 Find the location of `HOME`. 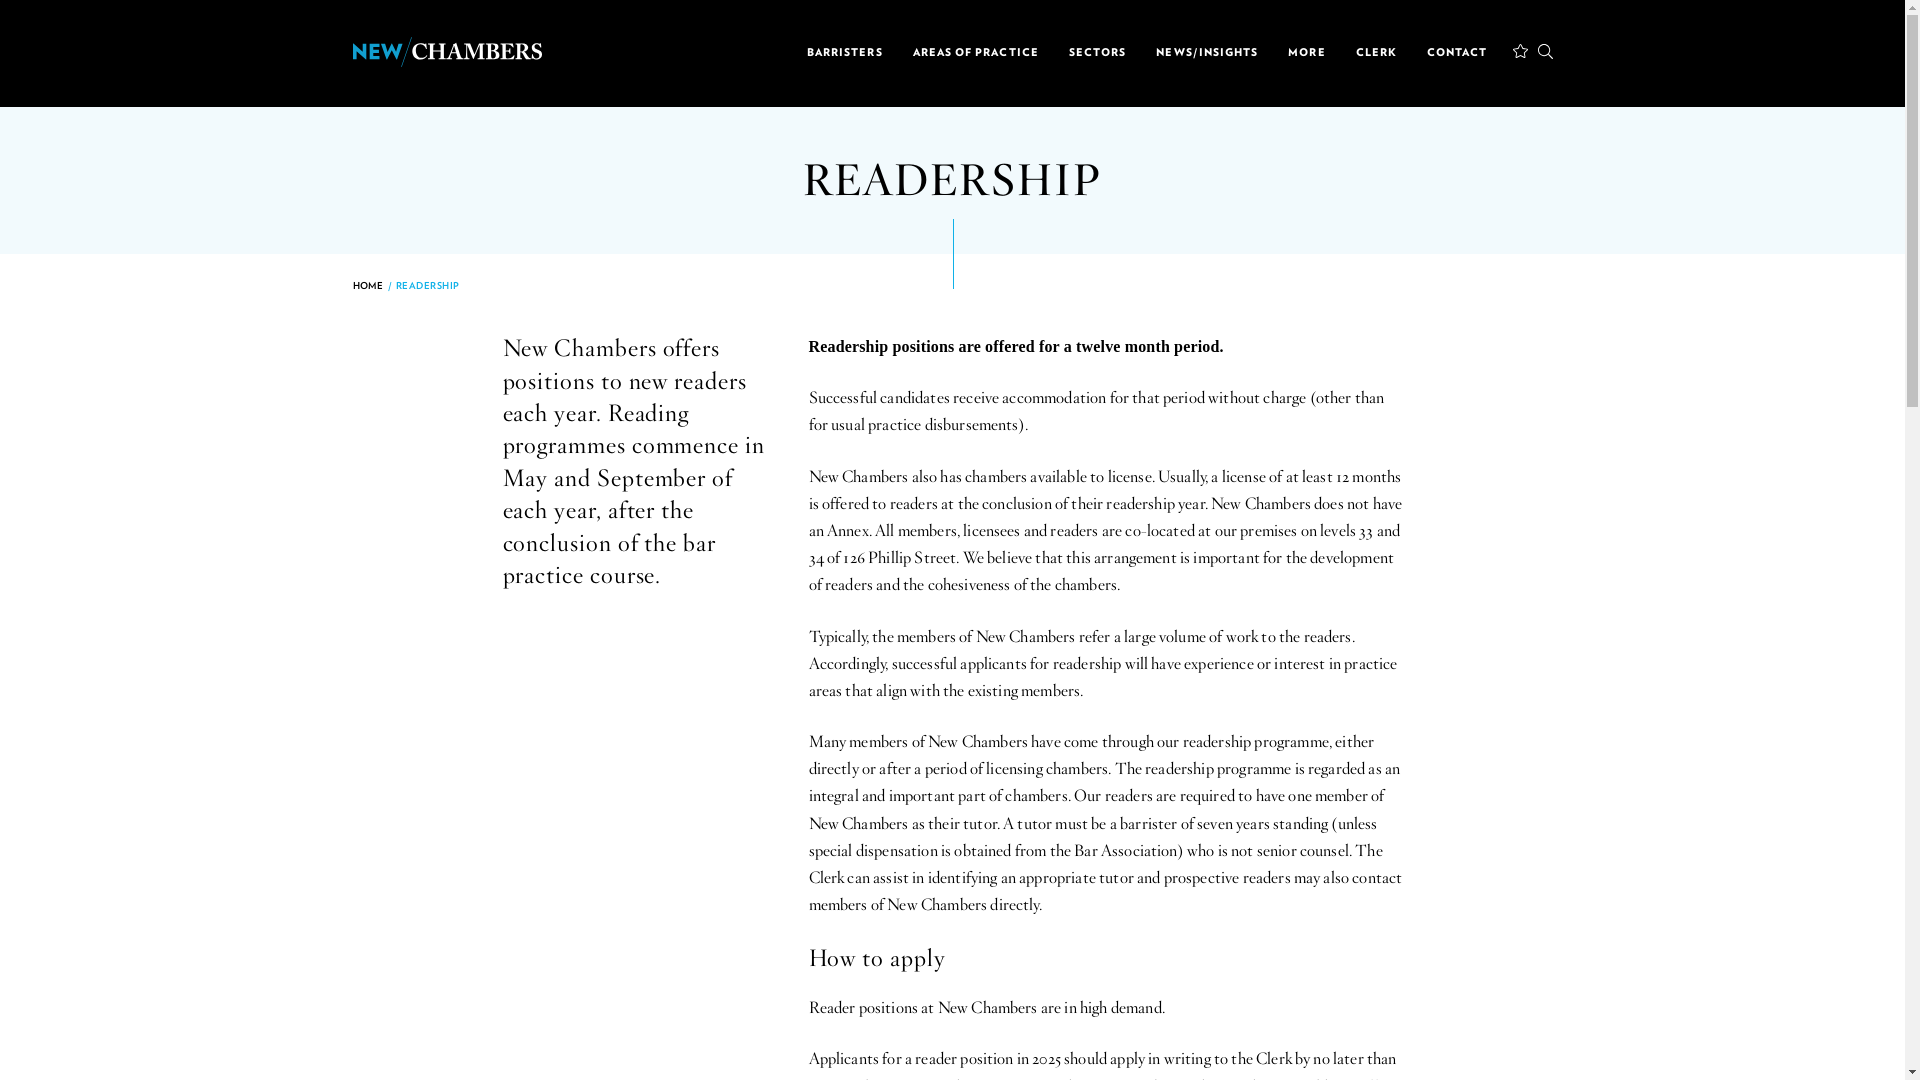

HOME is located at coordinates (368, 286).